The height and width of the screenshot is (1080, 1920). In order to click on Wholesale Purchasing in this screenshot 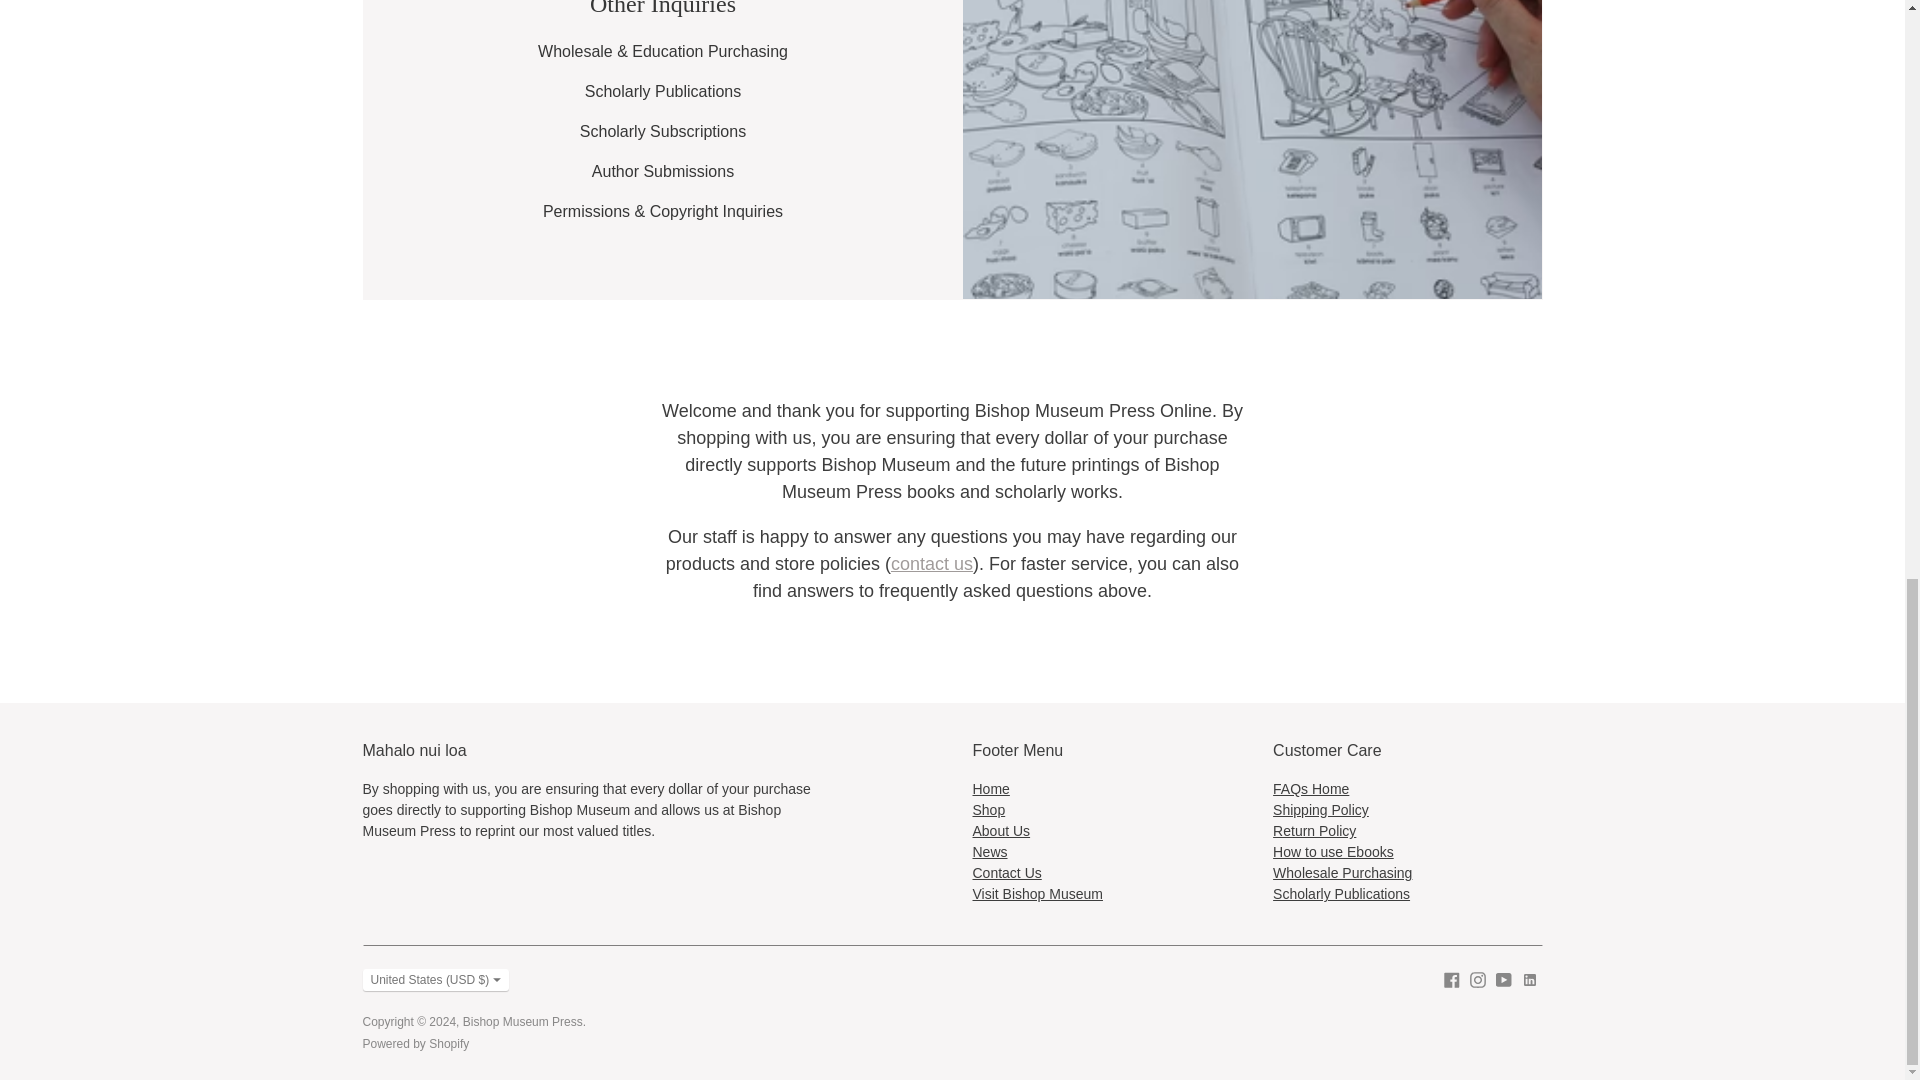, I will do `click(622, 52)`.